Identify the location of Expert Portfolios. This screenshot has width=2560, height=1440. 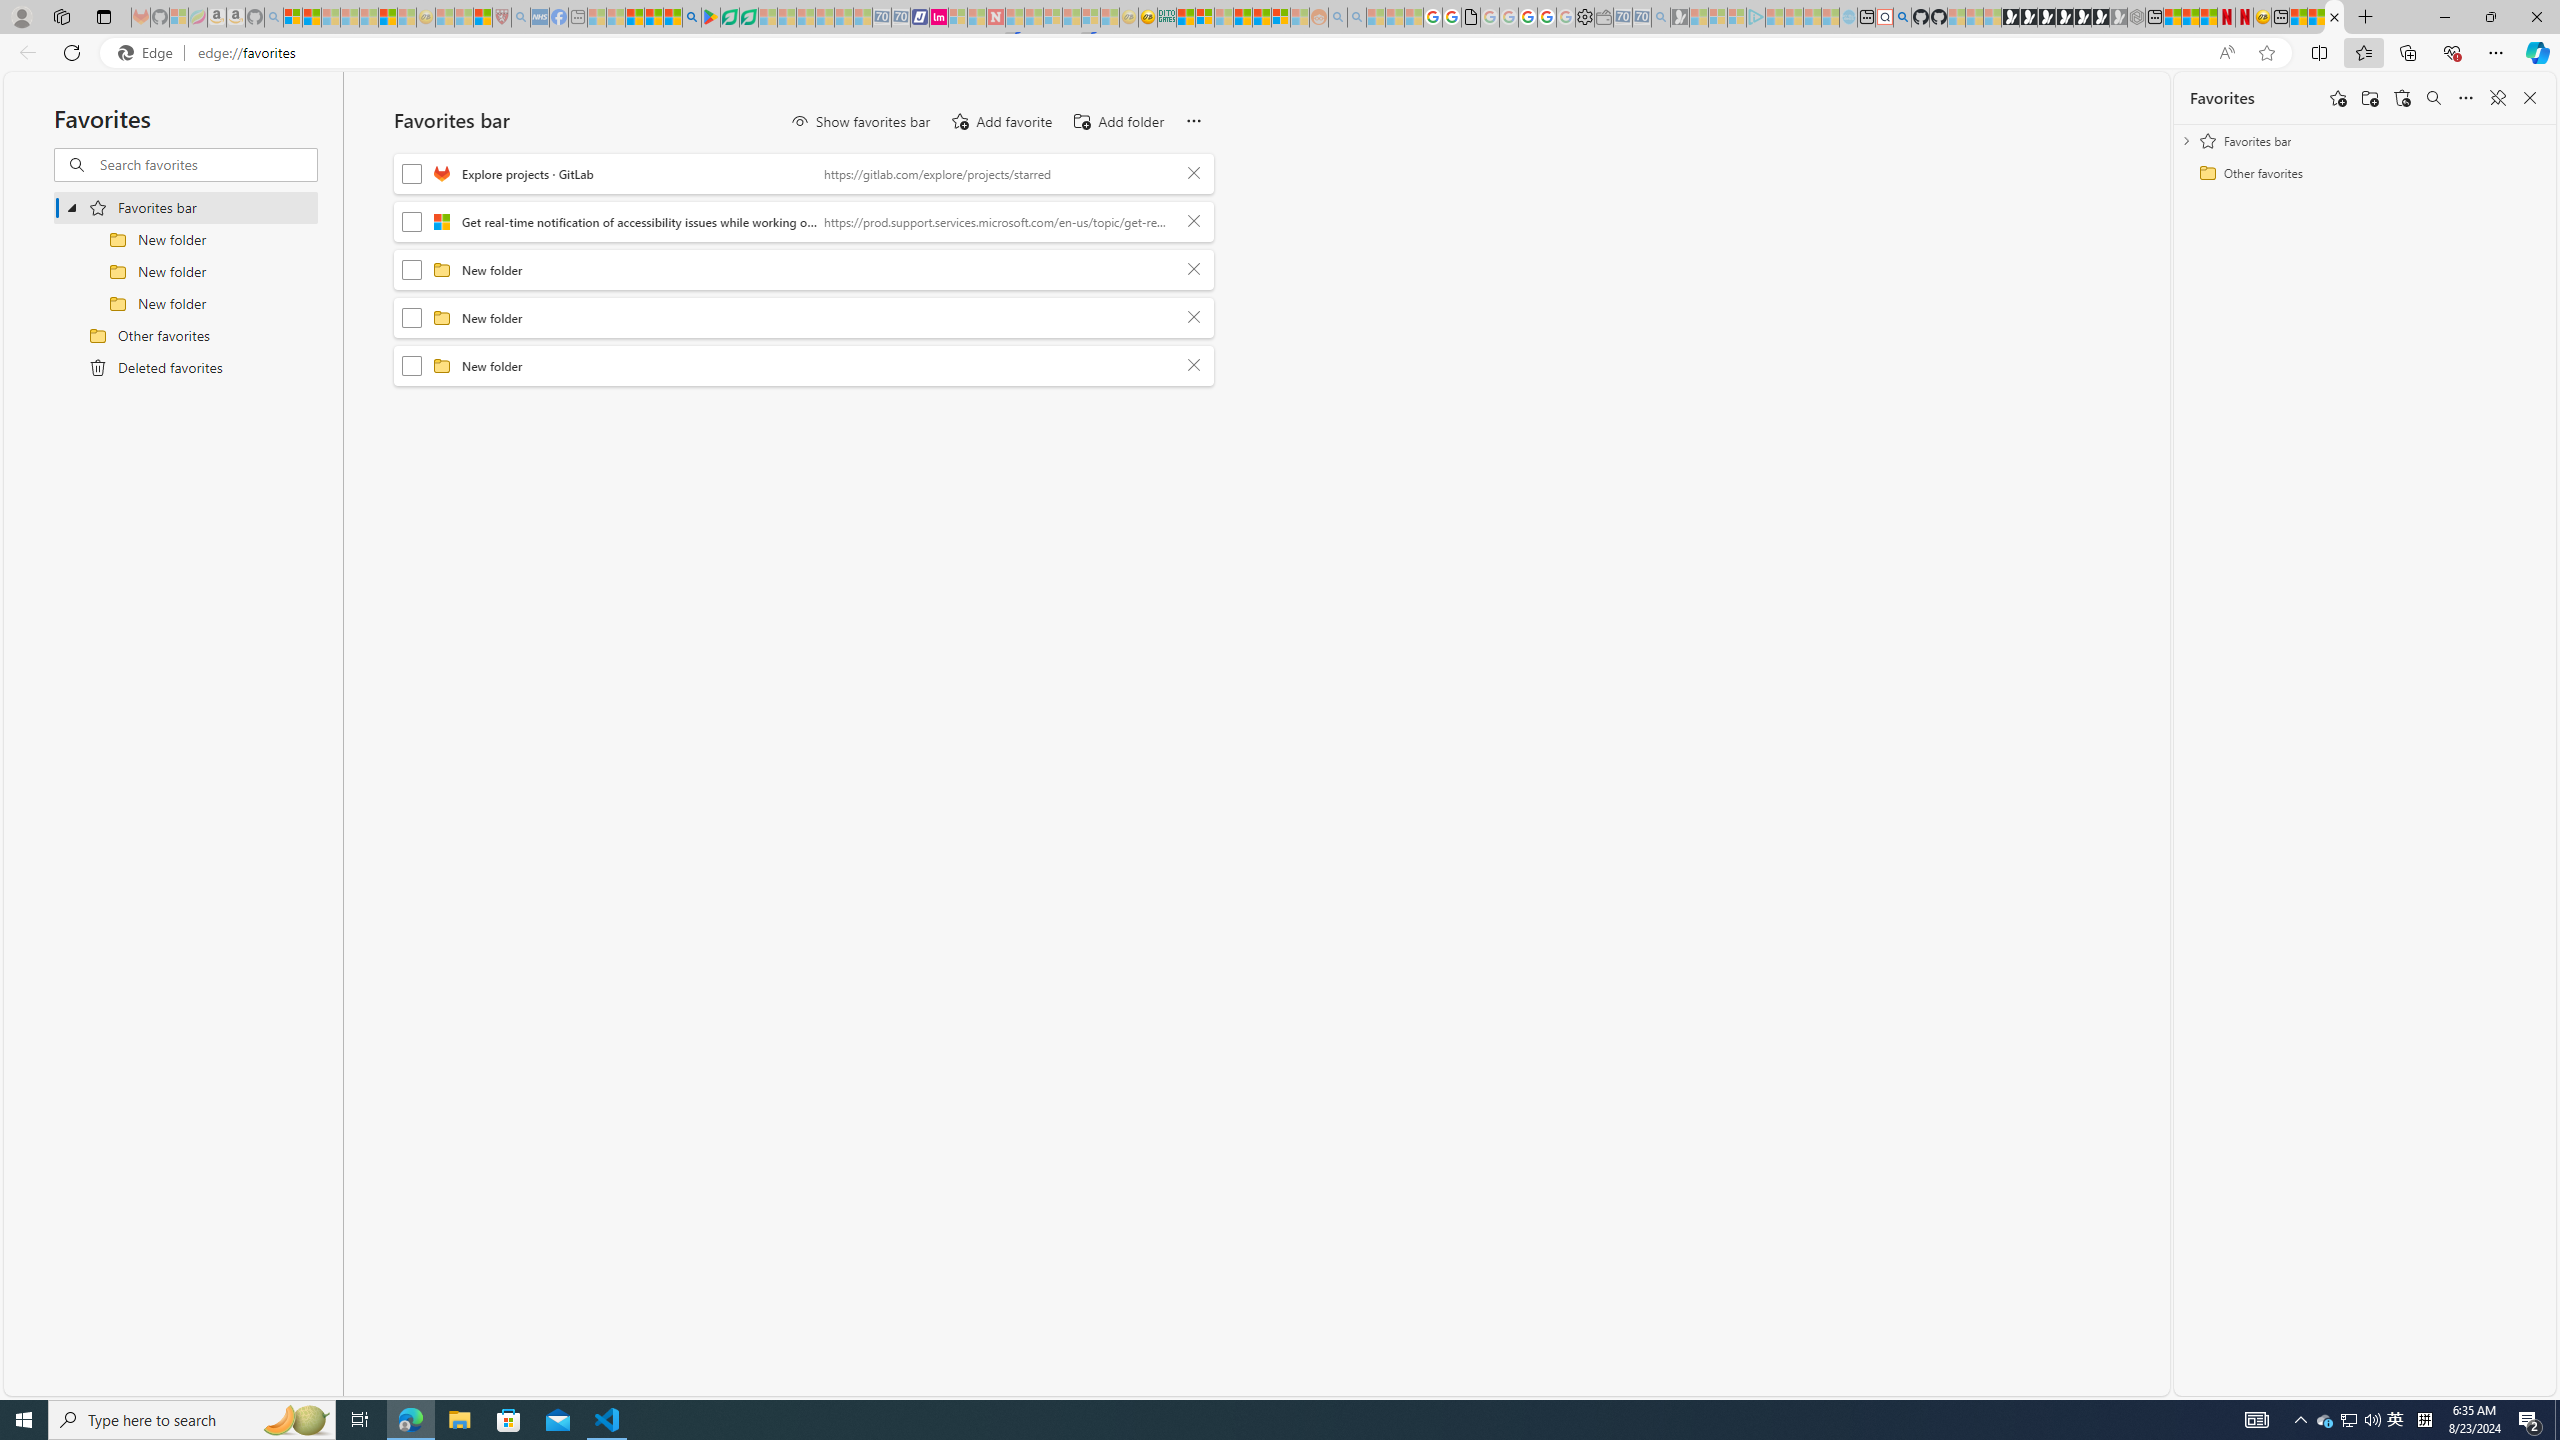
(1244, 17).